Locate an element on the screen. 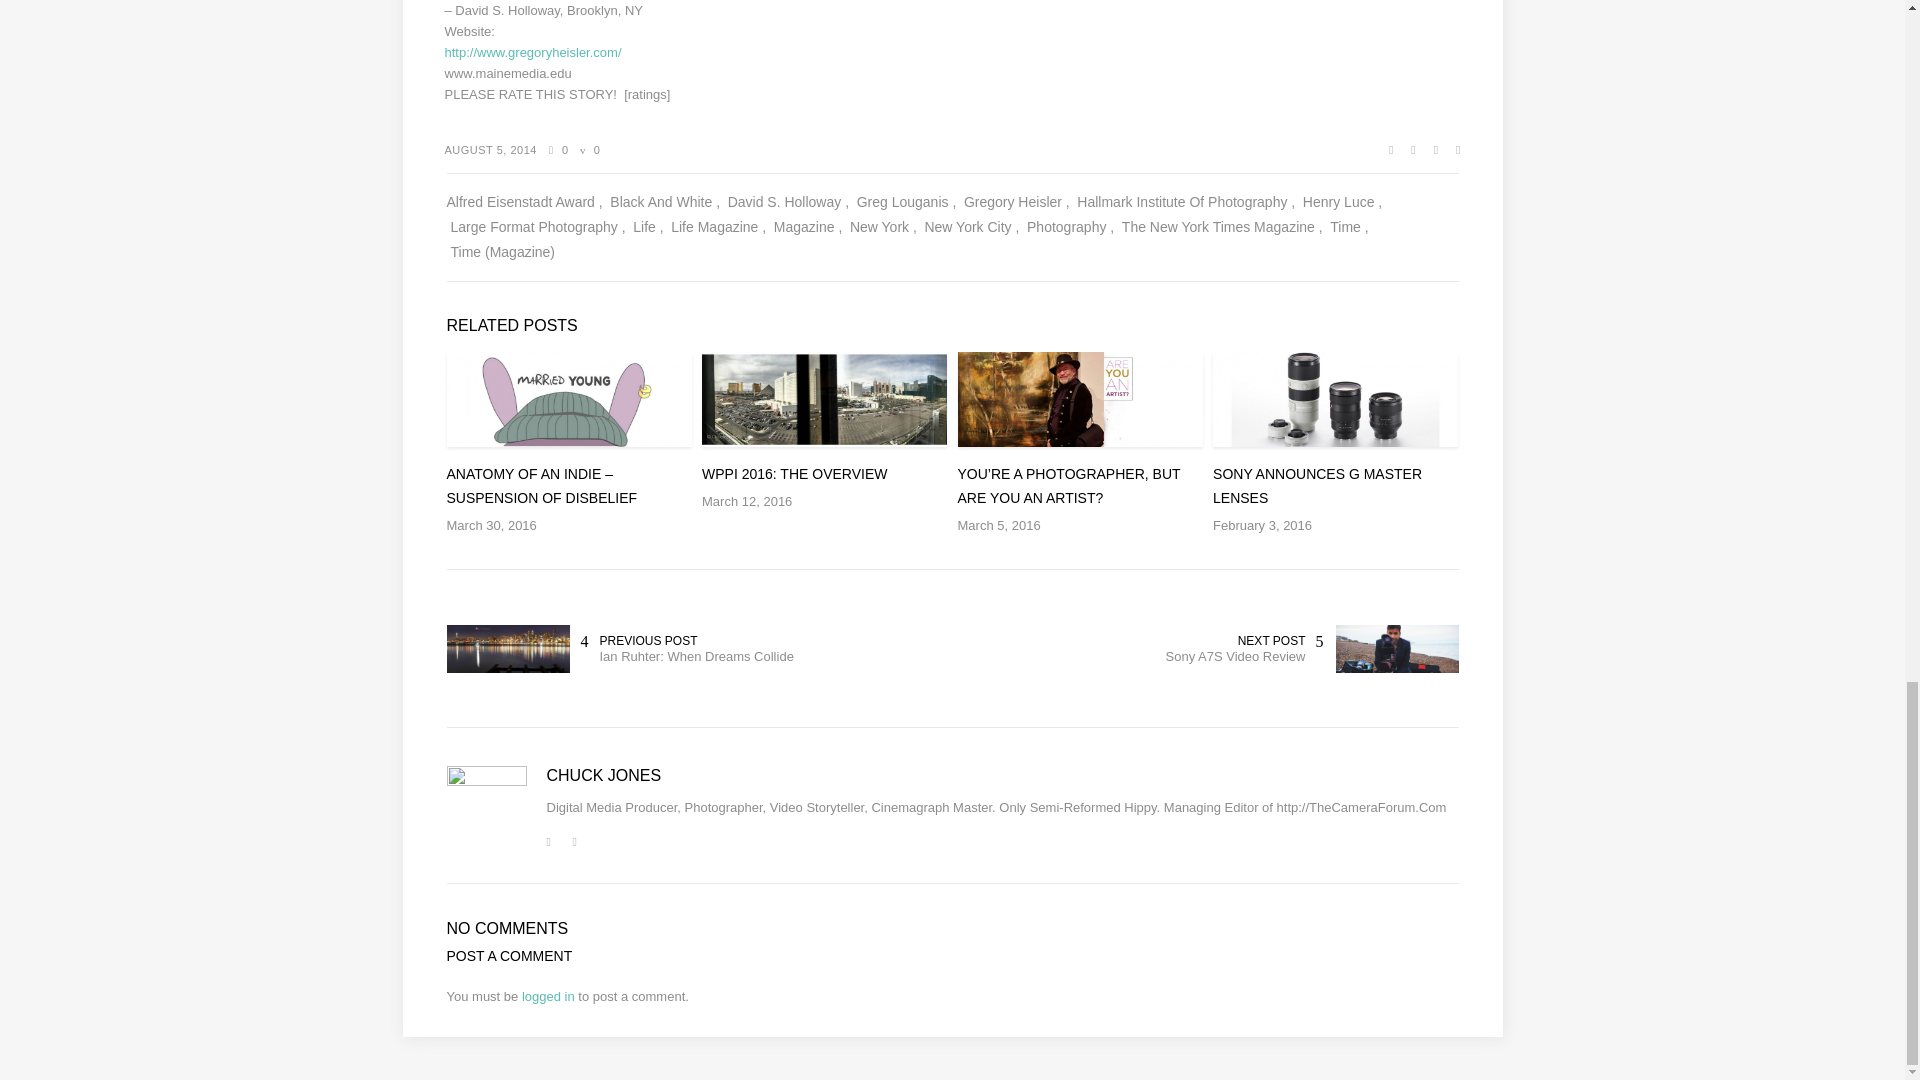 This screenshot has width=1920, height=1080. Life is located at coordinates (648, 226).